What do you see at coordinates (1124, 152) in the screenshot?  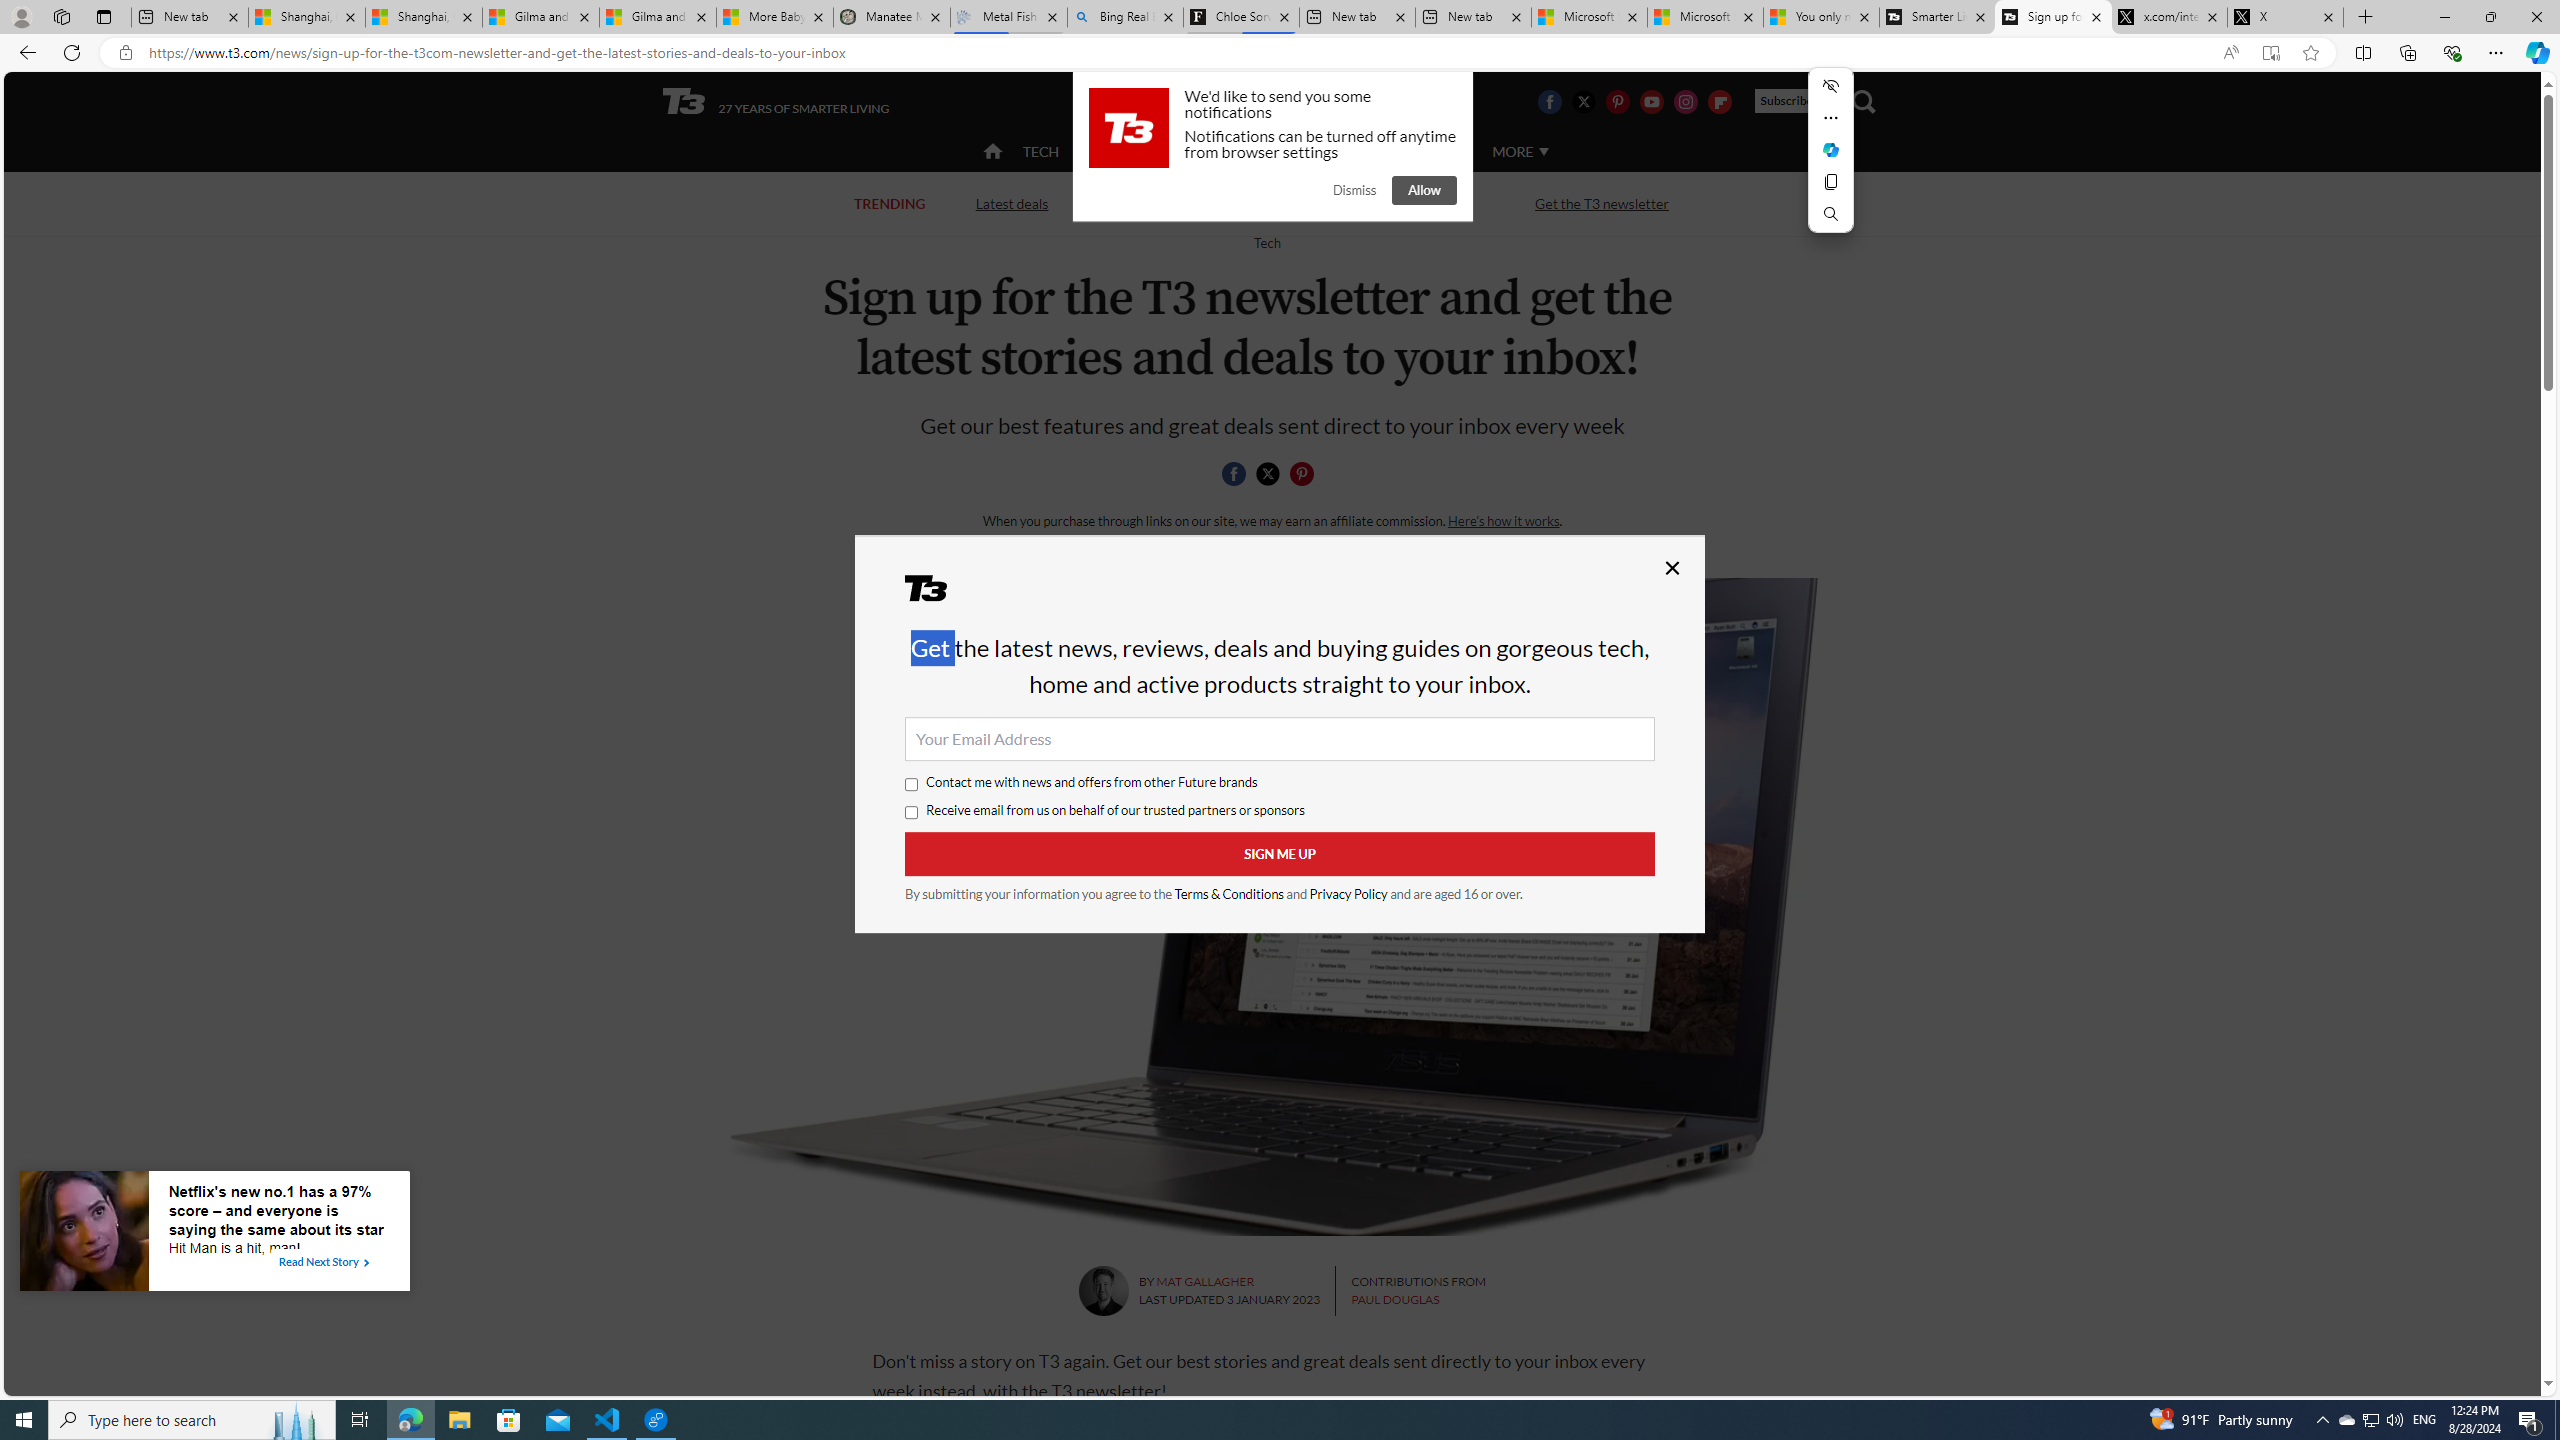 I see `ACTIVE` at bounding box center [1124, 152].